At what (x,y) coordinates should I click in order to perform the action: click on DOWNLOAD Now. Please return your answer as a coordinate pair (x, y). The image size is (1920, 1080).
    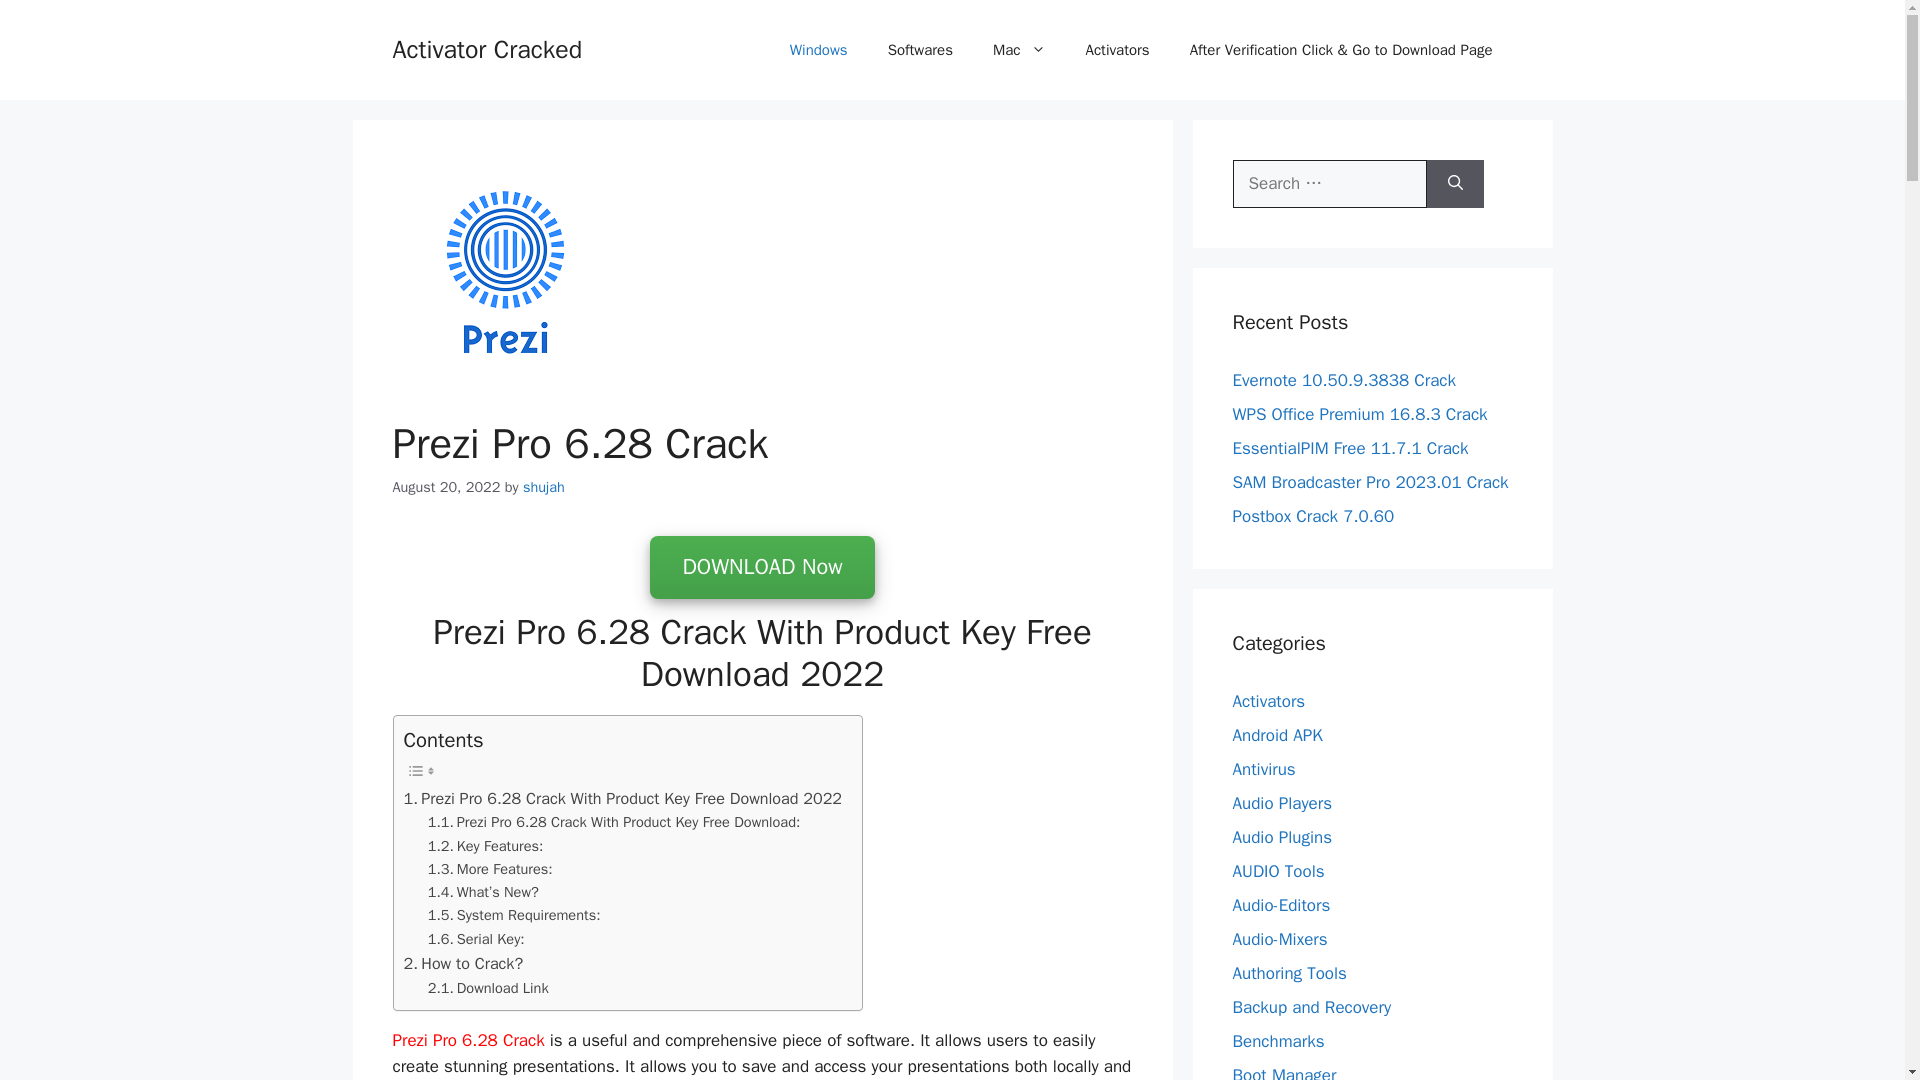
    Looking at the image, I should click on (762, 568).